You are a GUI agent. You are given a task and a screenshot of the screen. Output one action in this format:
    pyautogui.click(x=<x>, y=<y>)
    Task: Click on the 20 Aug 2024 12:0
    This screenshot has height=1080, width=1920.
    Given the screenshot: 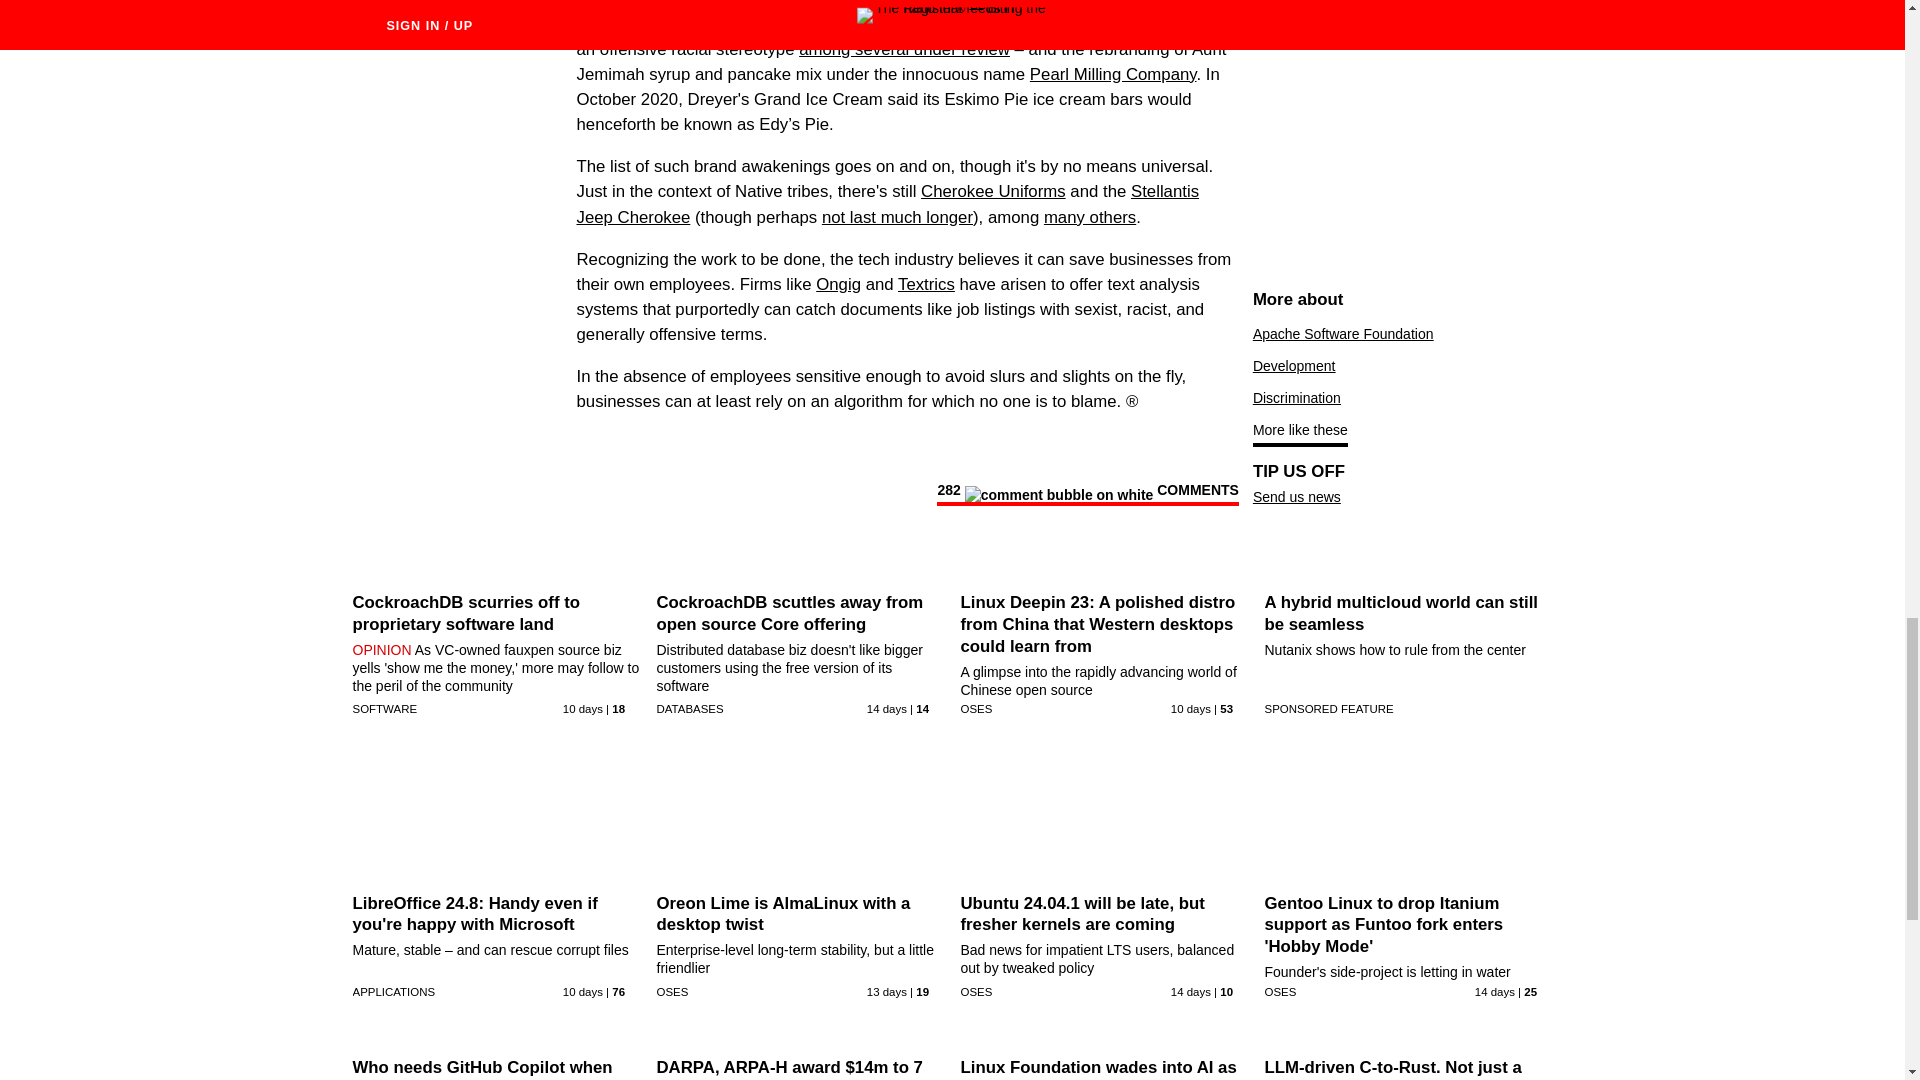 What is the action you would take?
    pyautogui.click(x=886, y=992)
    